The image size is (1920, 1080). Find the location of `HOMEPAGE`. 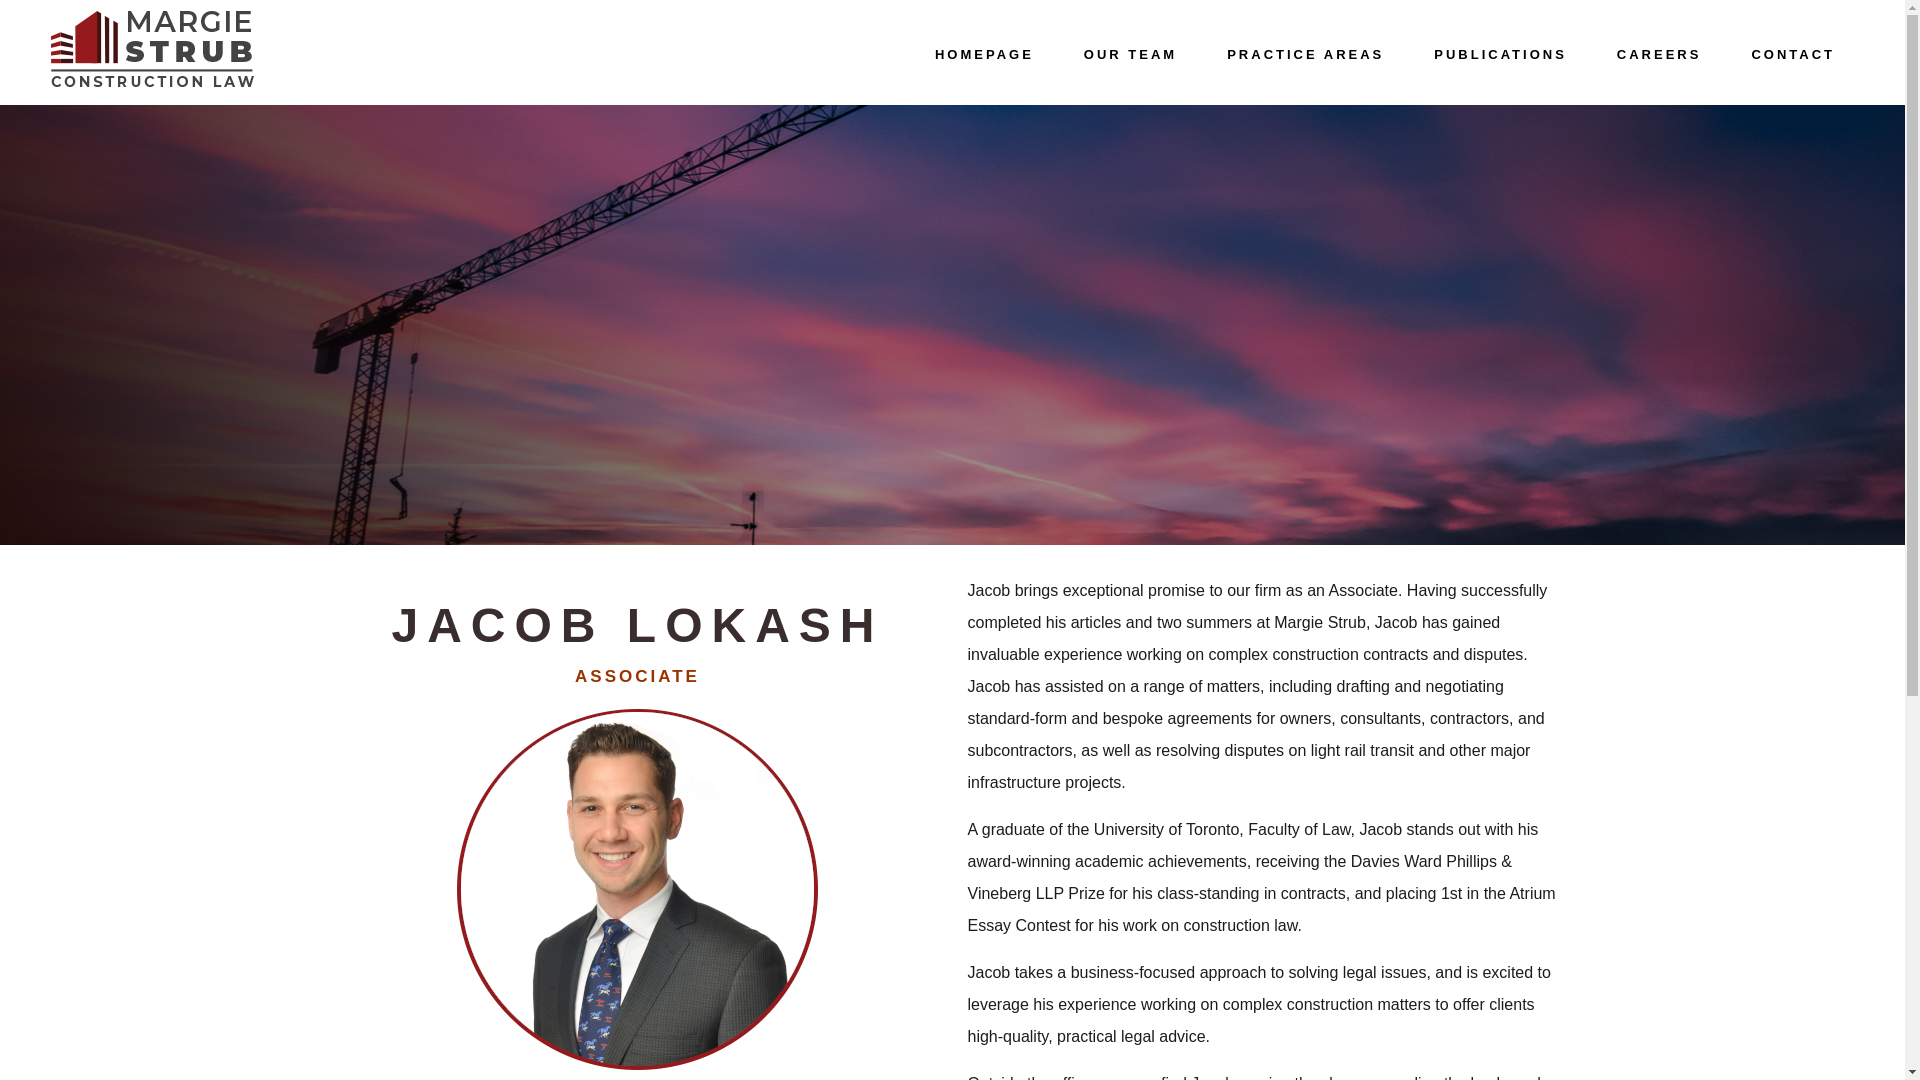

HOMEPAGE is located at coordinates (984, 52).